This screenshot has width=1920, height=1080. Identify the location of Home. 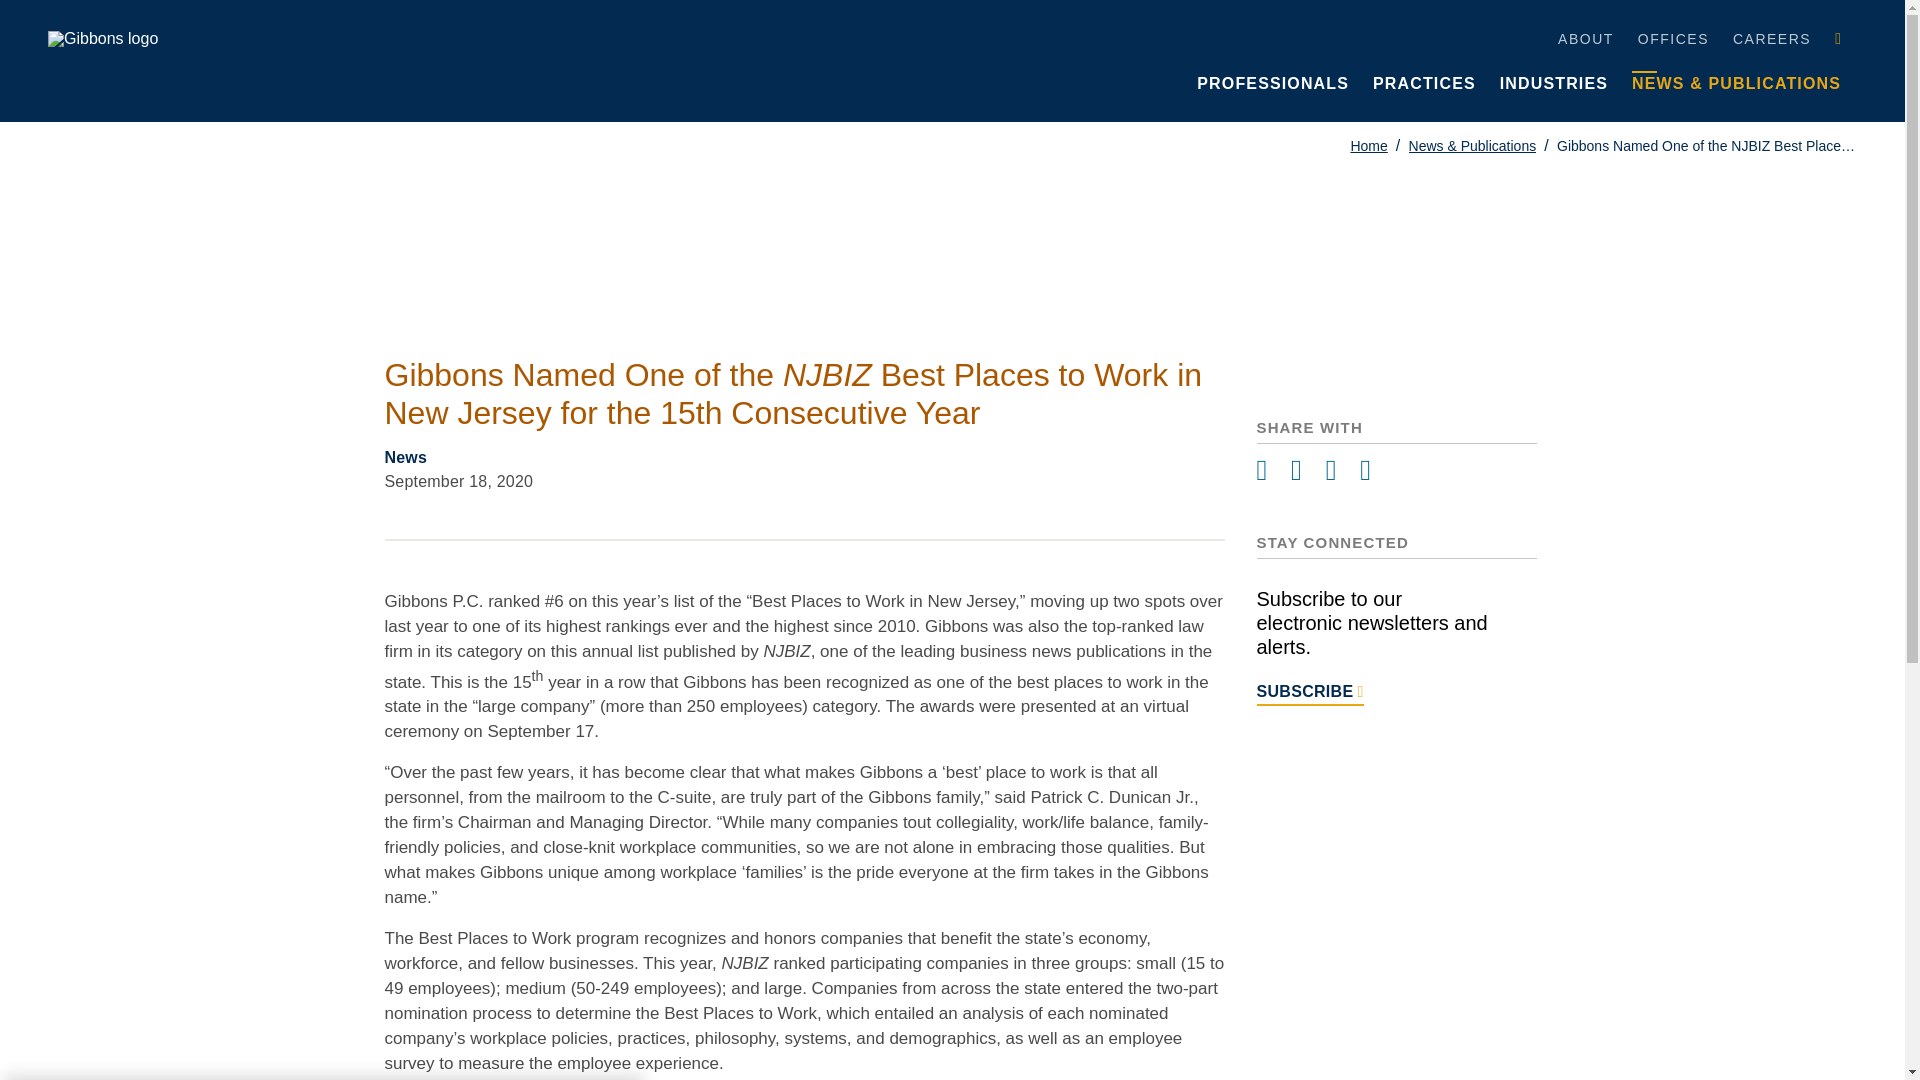
(1368, 146).